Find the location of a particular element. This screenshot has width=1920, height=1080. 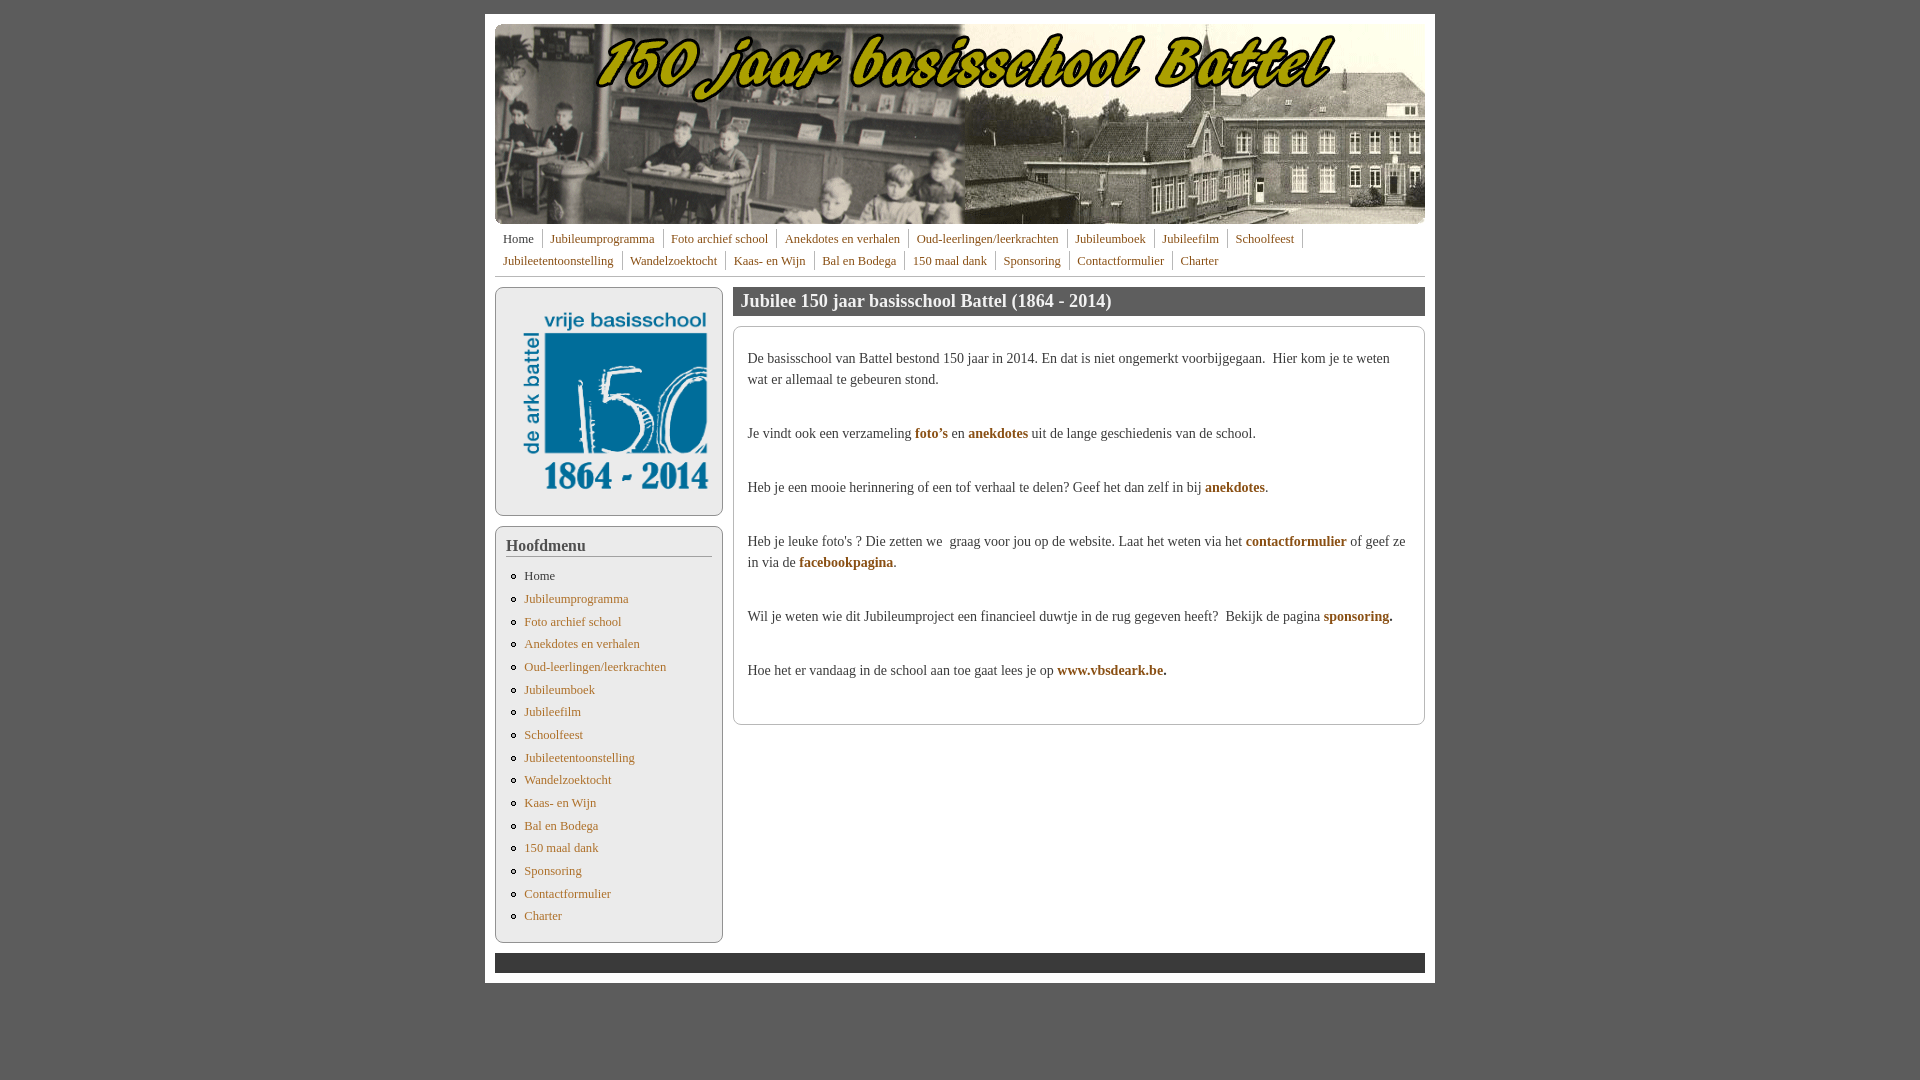

facebookpagina is located at coordinates (846, 562).